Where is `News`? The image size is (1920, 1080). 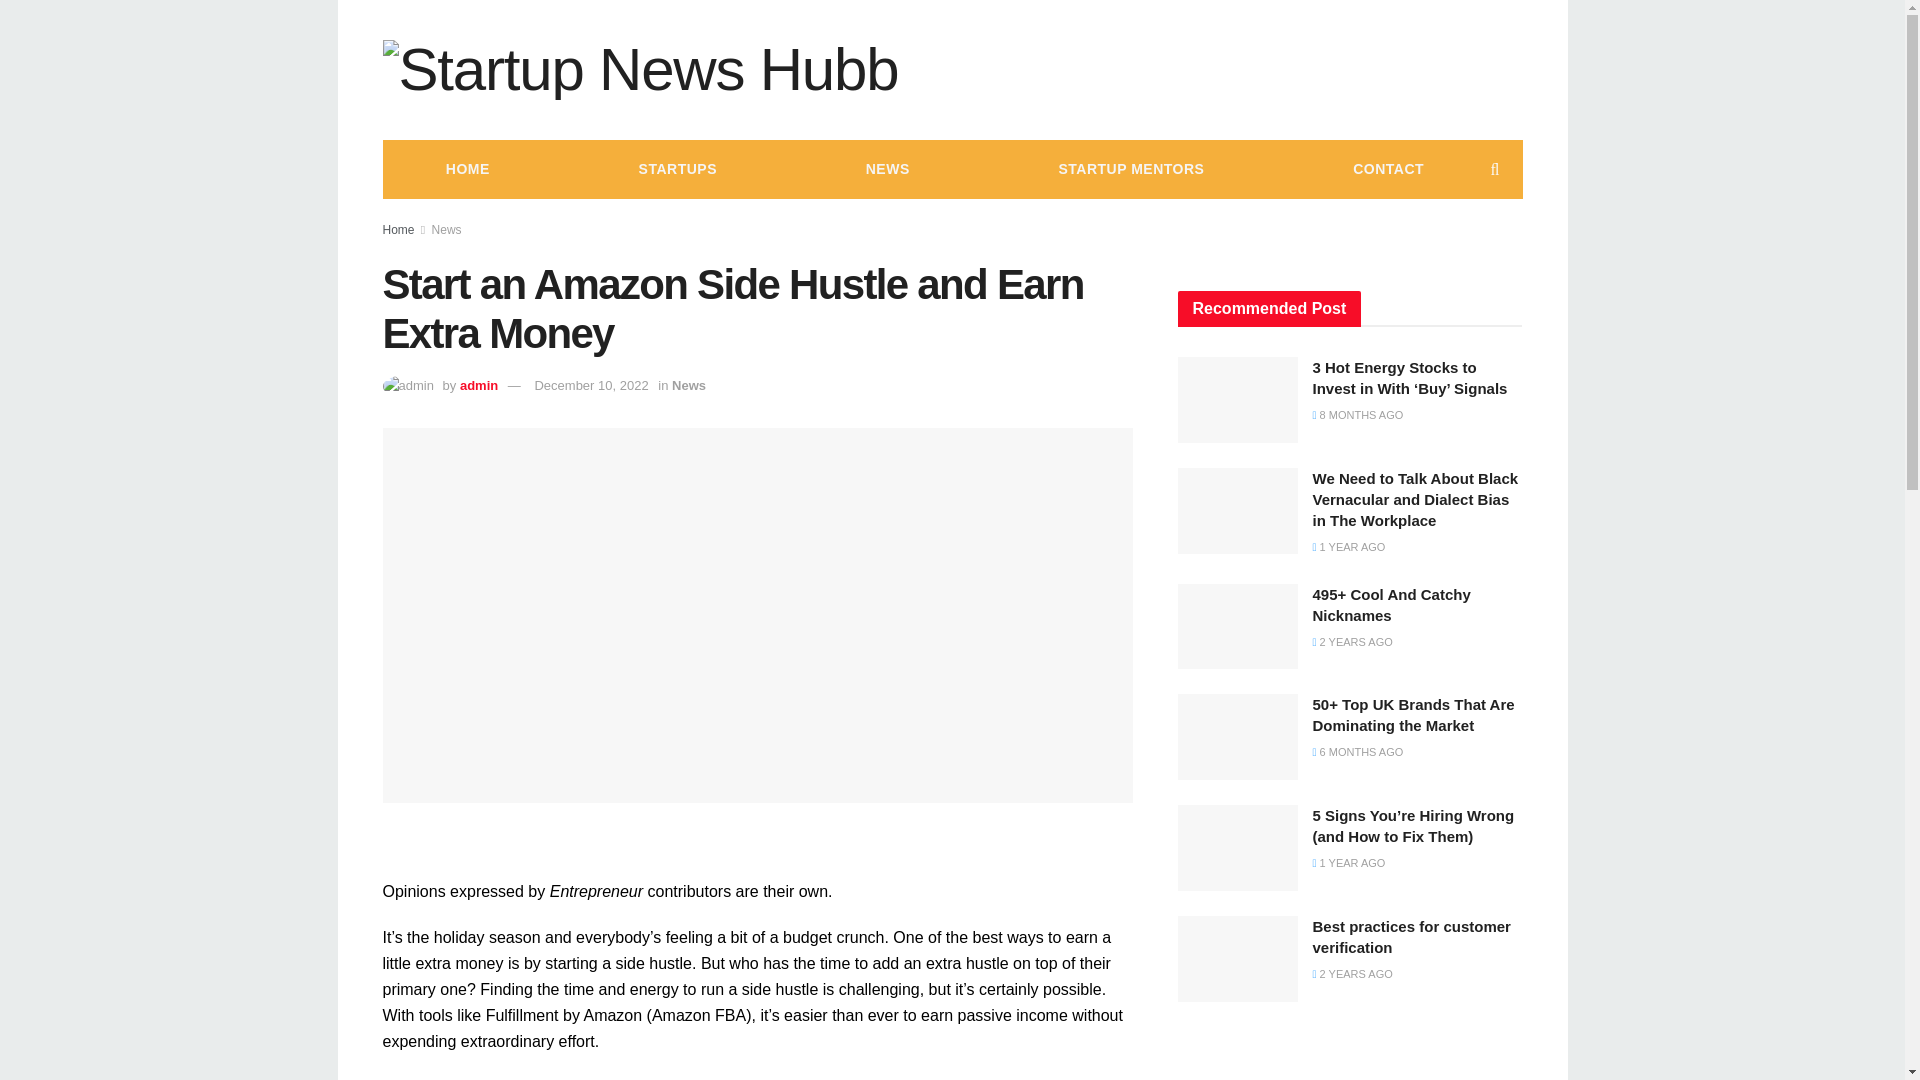
News is located at coordinates (689, 386).